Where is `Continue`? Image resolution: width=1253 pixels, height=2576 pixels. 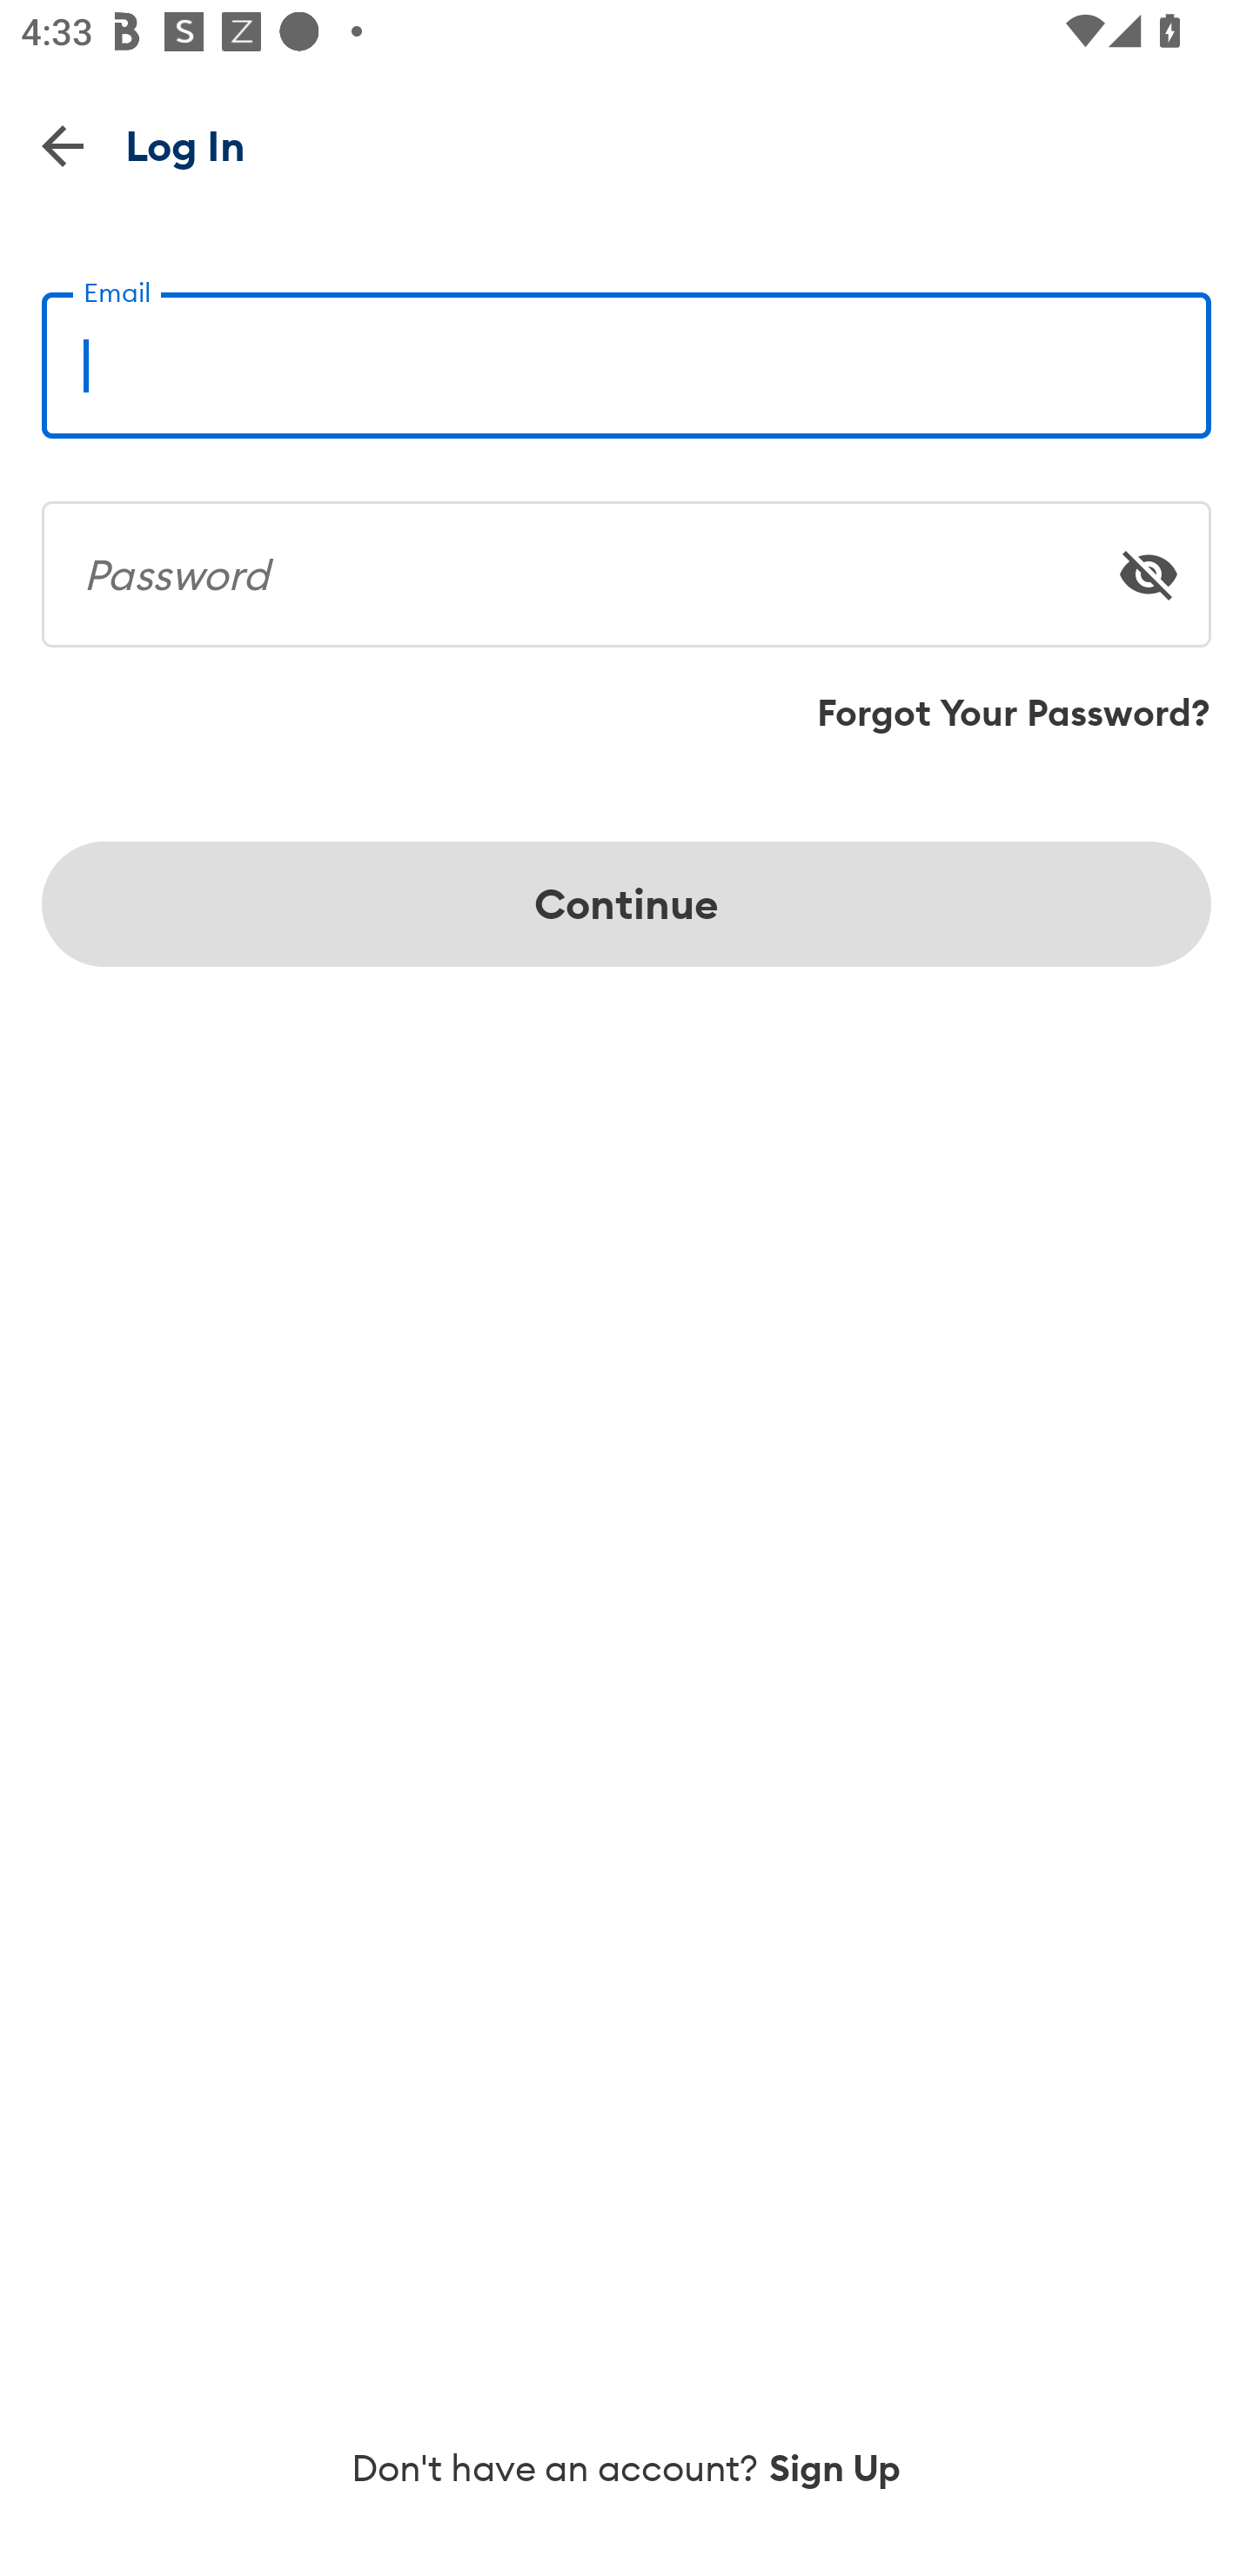
Continue is located at coordinates (626, 903).